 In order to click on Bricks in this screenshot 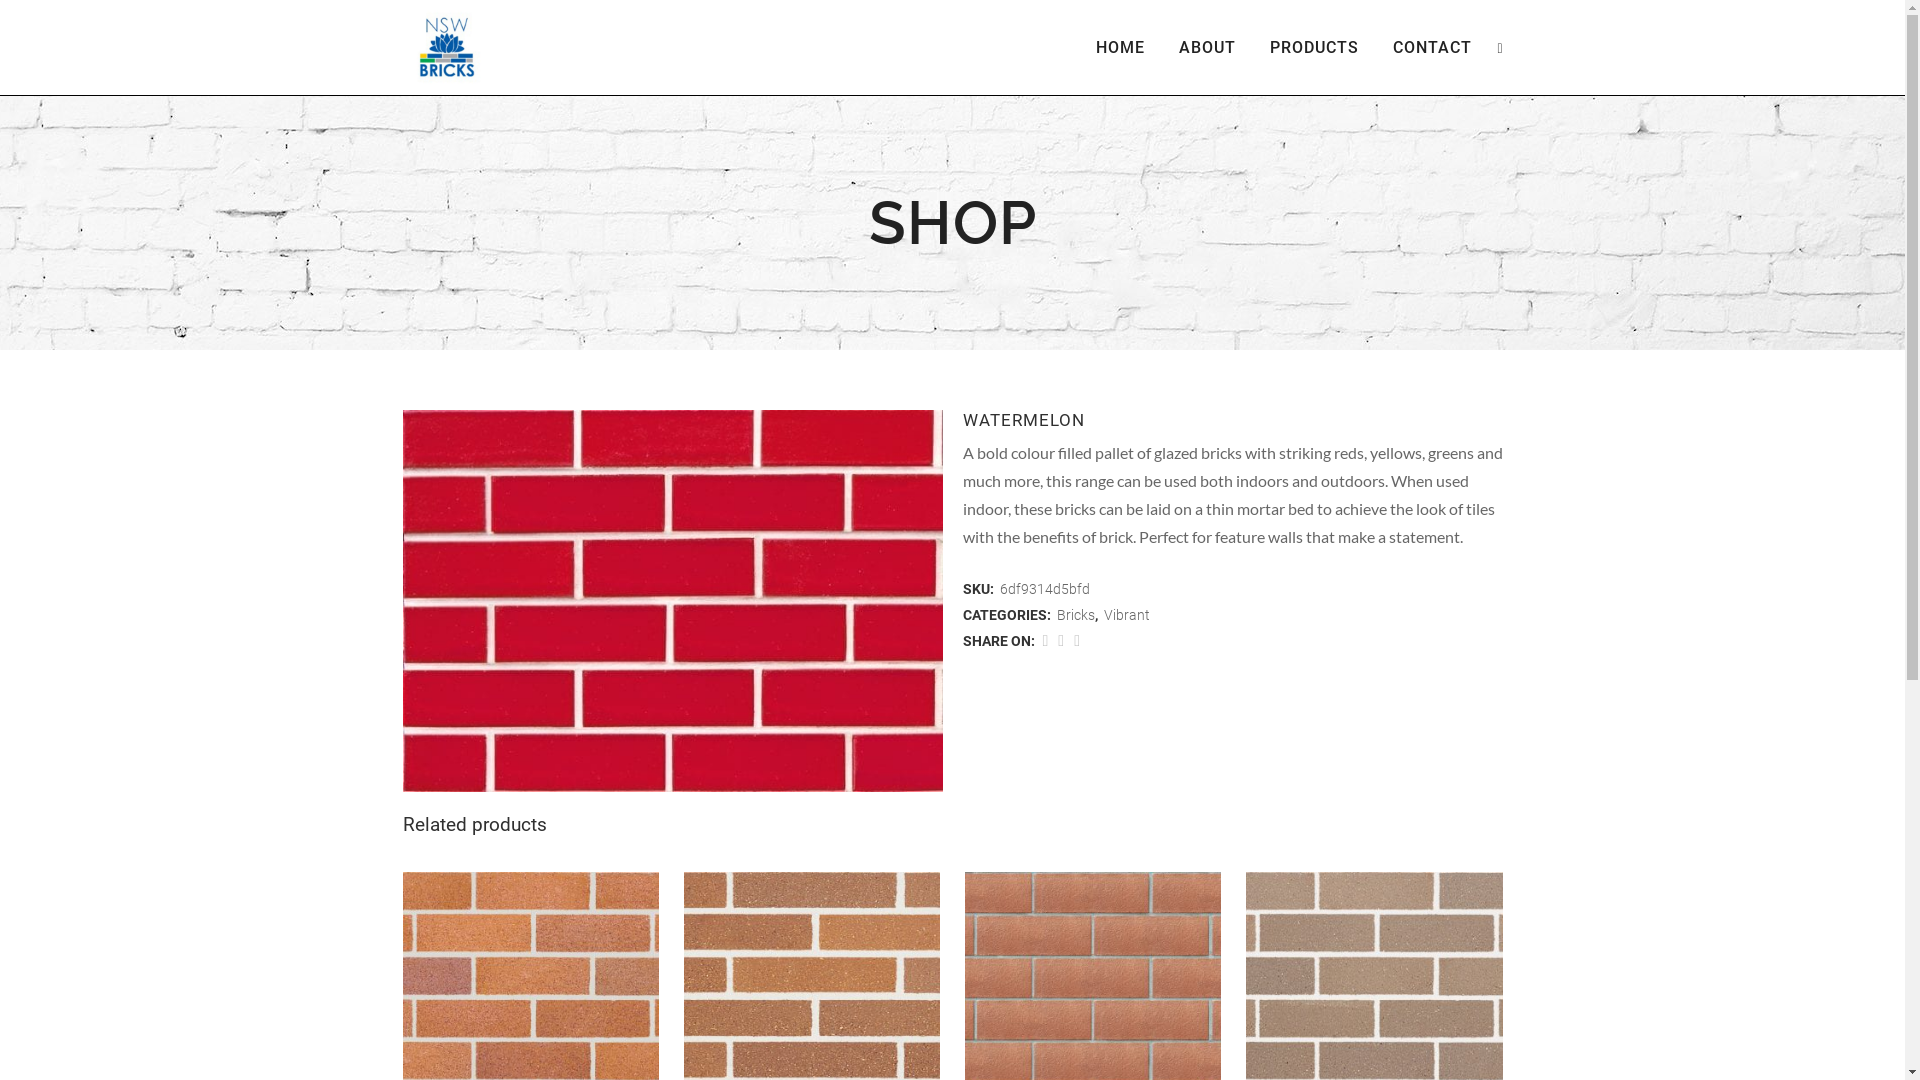, I will do `click(1075, 615)`.